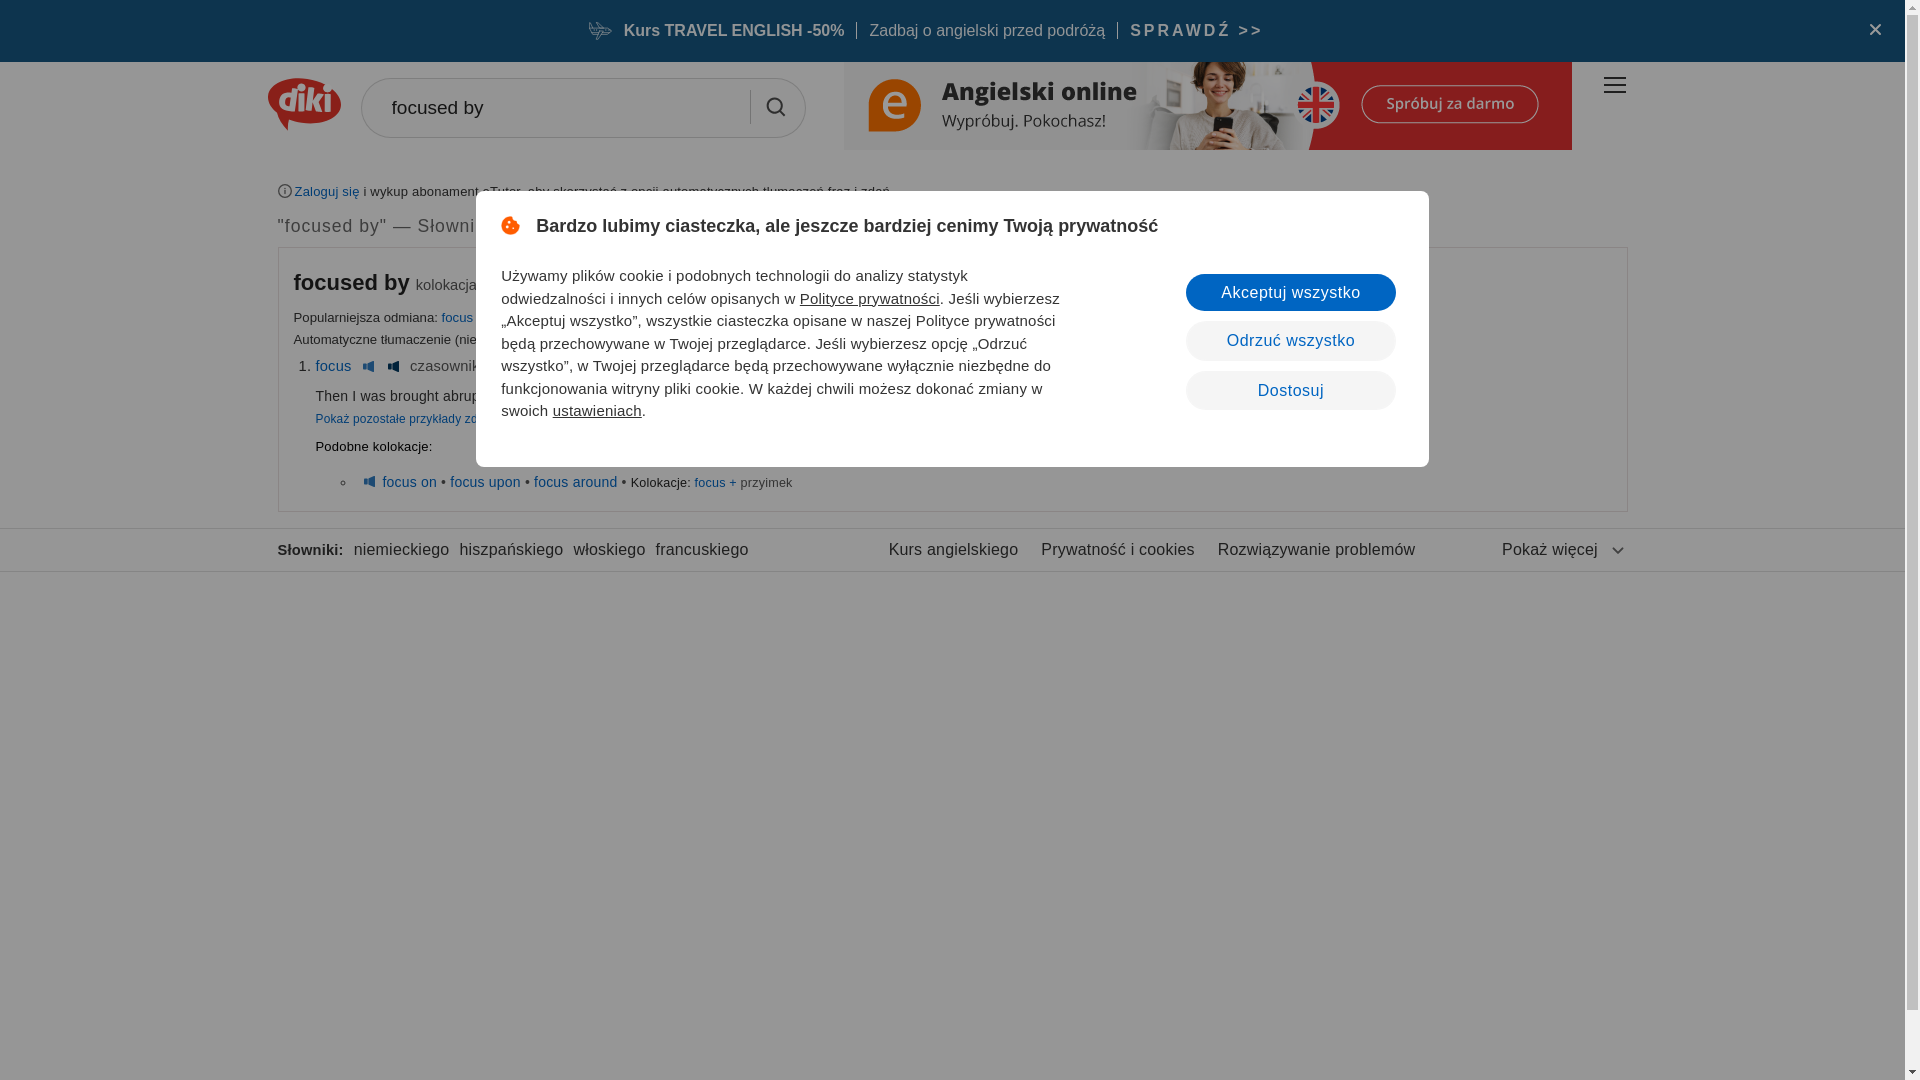 The height and width of the screenshot is (1080, 1920). What do you see at coordinates (574, 482) in the screenshot?
I see `focus around` at bounding box center [574, 482].